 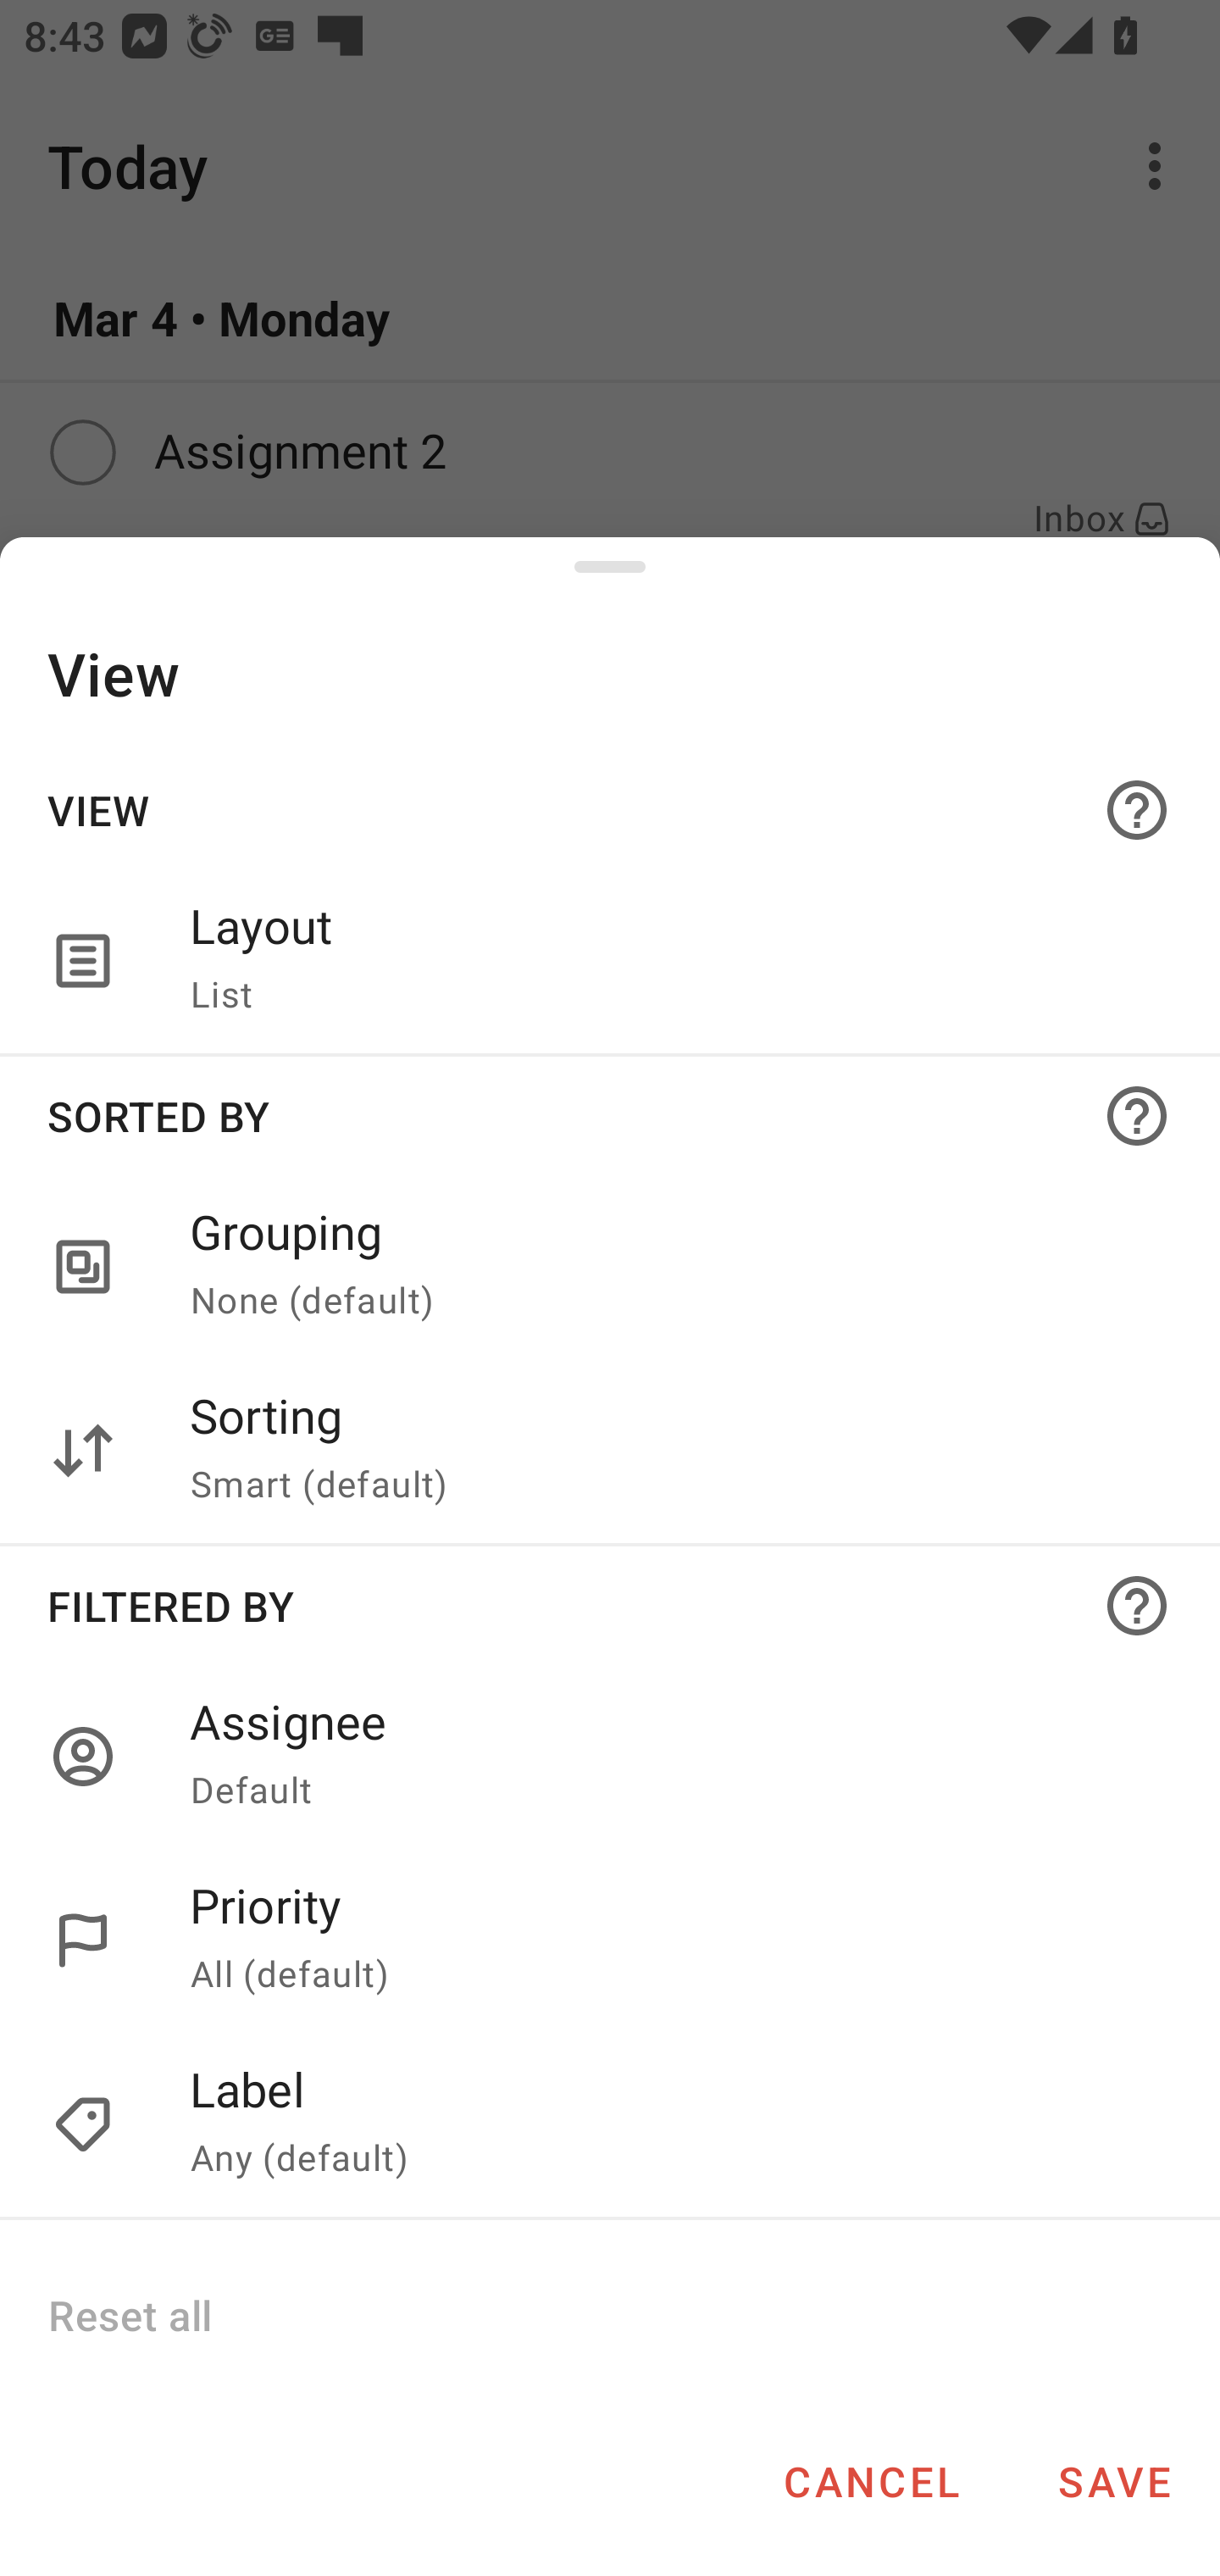 I want to click on Grouping None (default), so click(x=669, y=1268).